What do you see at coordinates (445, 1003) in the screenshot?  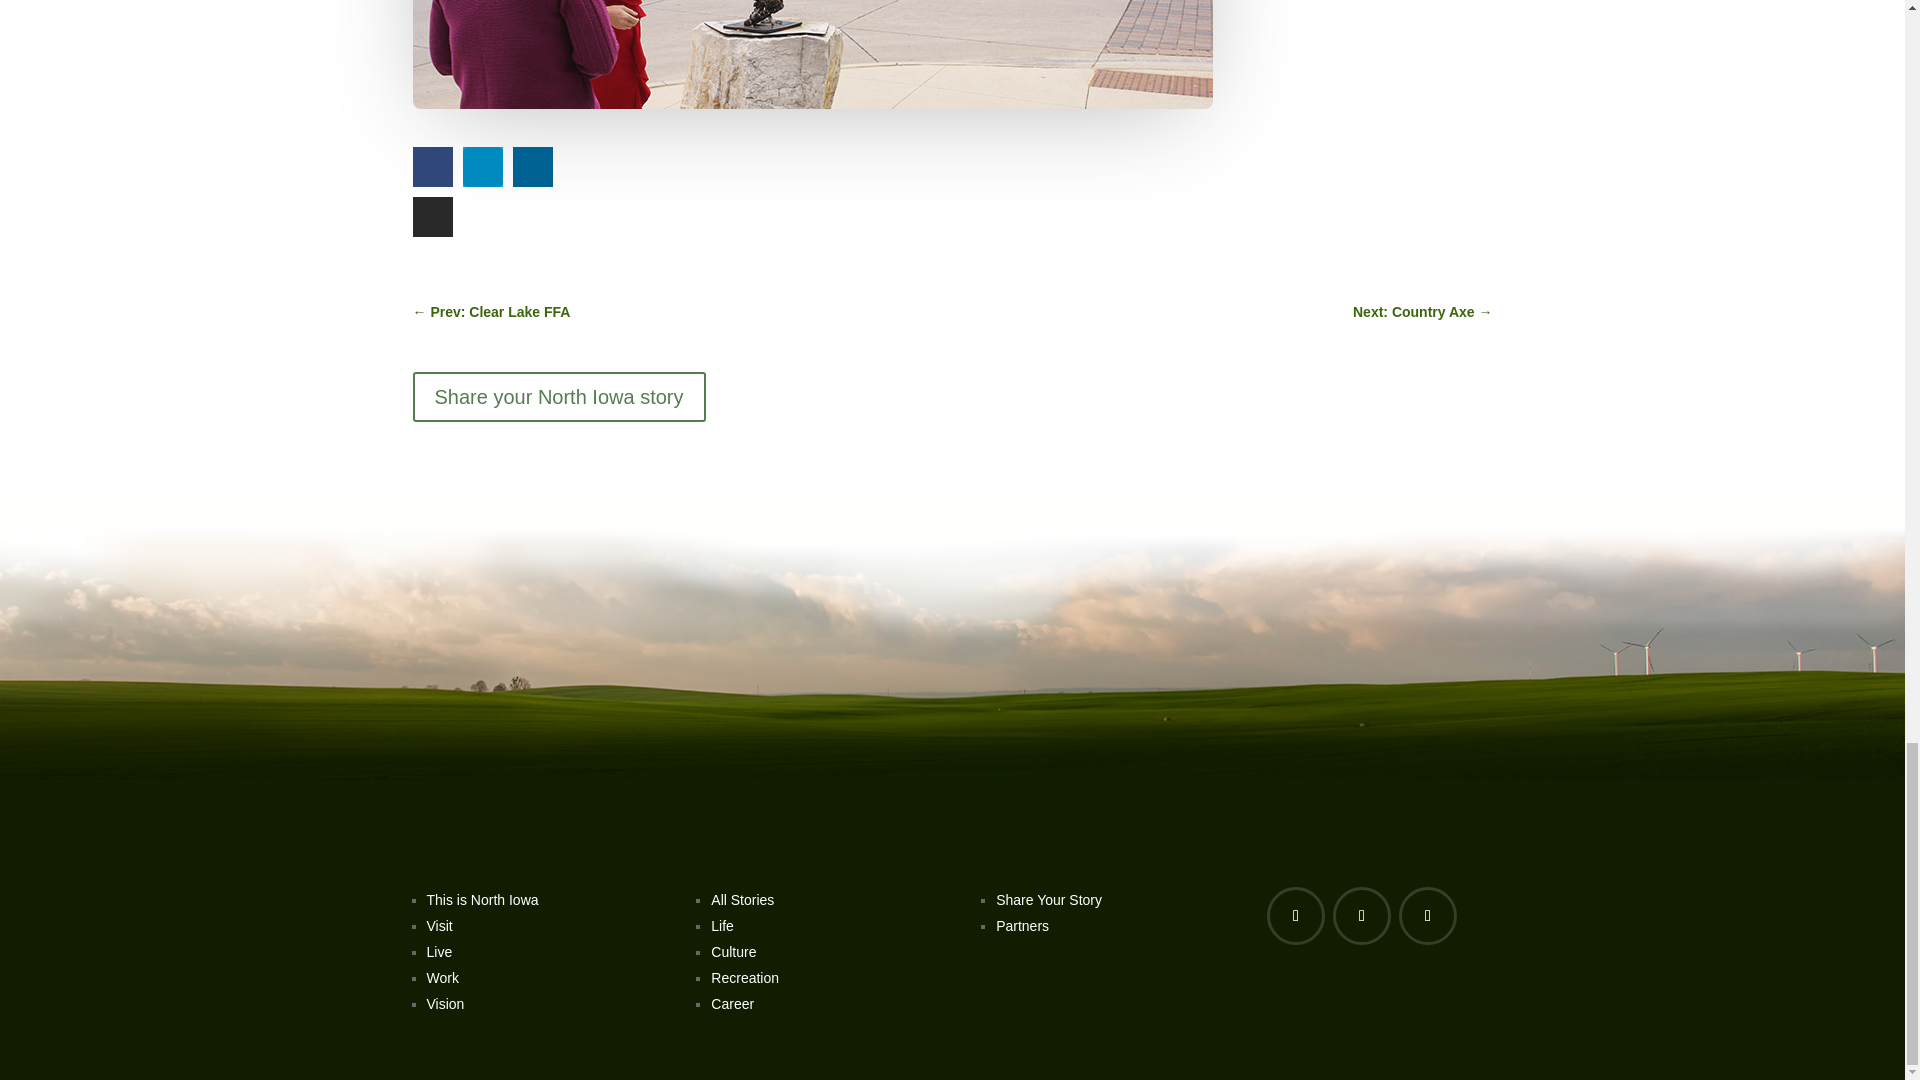 I see `Vision` at bounding box center [445, 1003].